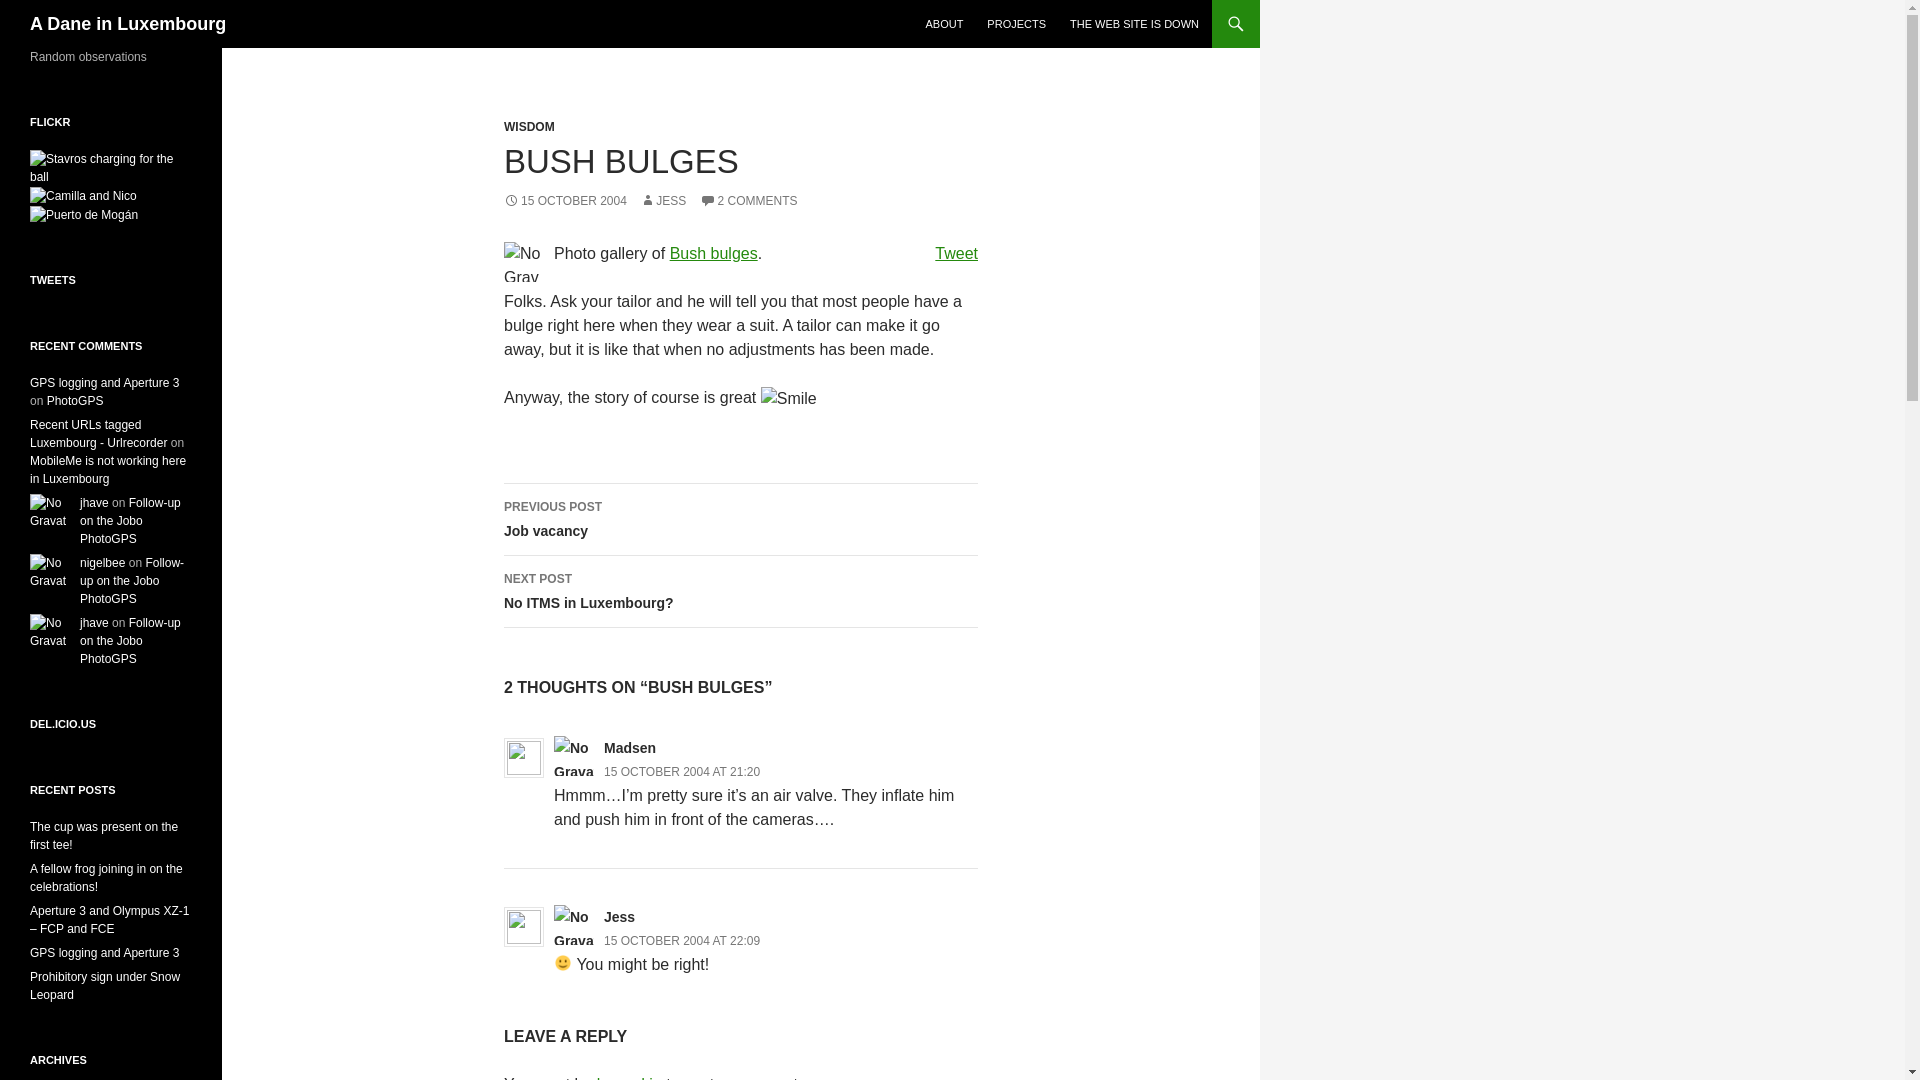 Image resolution: width=1920 pixels, height=1080 pixels. Describe the element at coordinates (130, 640) in the screenshot. I see `Follow-up on the Jobo PhotoGPS` at that location.